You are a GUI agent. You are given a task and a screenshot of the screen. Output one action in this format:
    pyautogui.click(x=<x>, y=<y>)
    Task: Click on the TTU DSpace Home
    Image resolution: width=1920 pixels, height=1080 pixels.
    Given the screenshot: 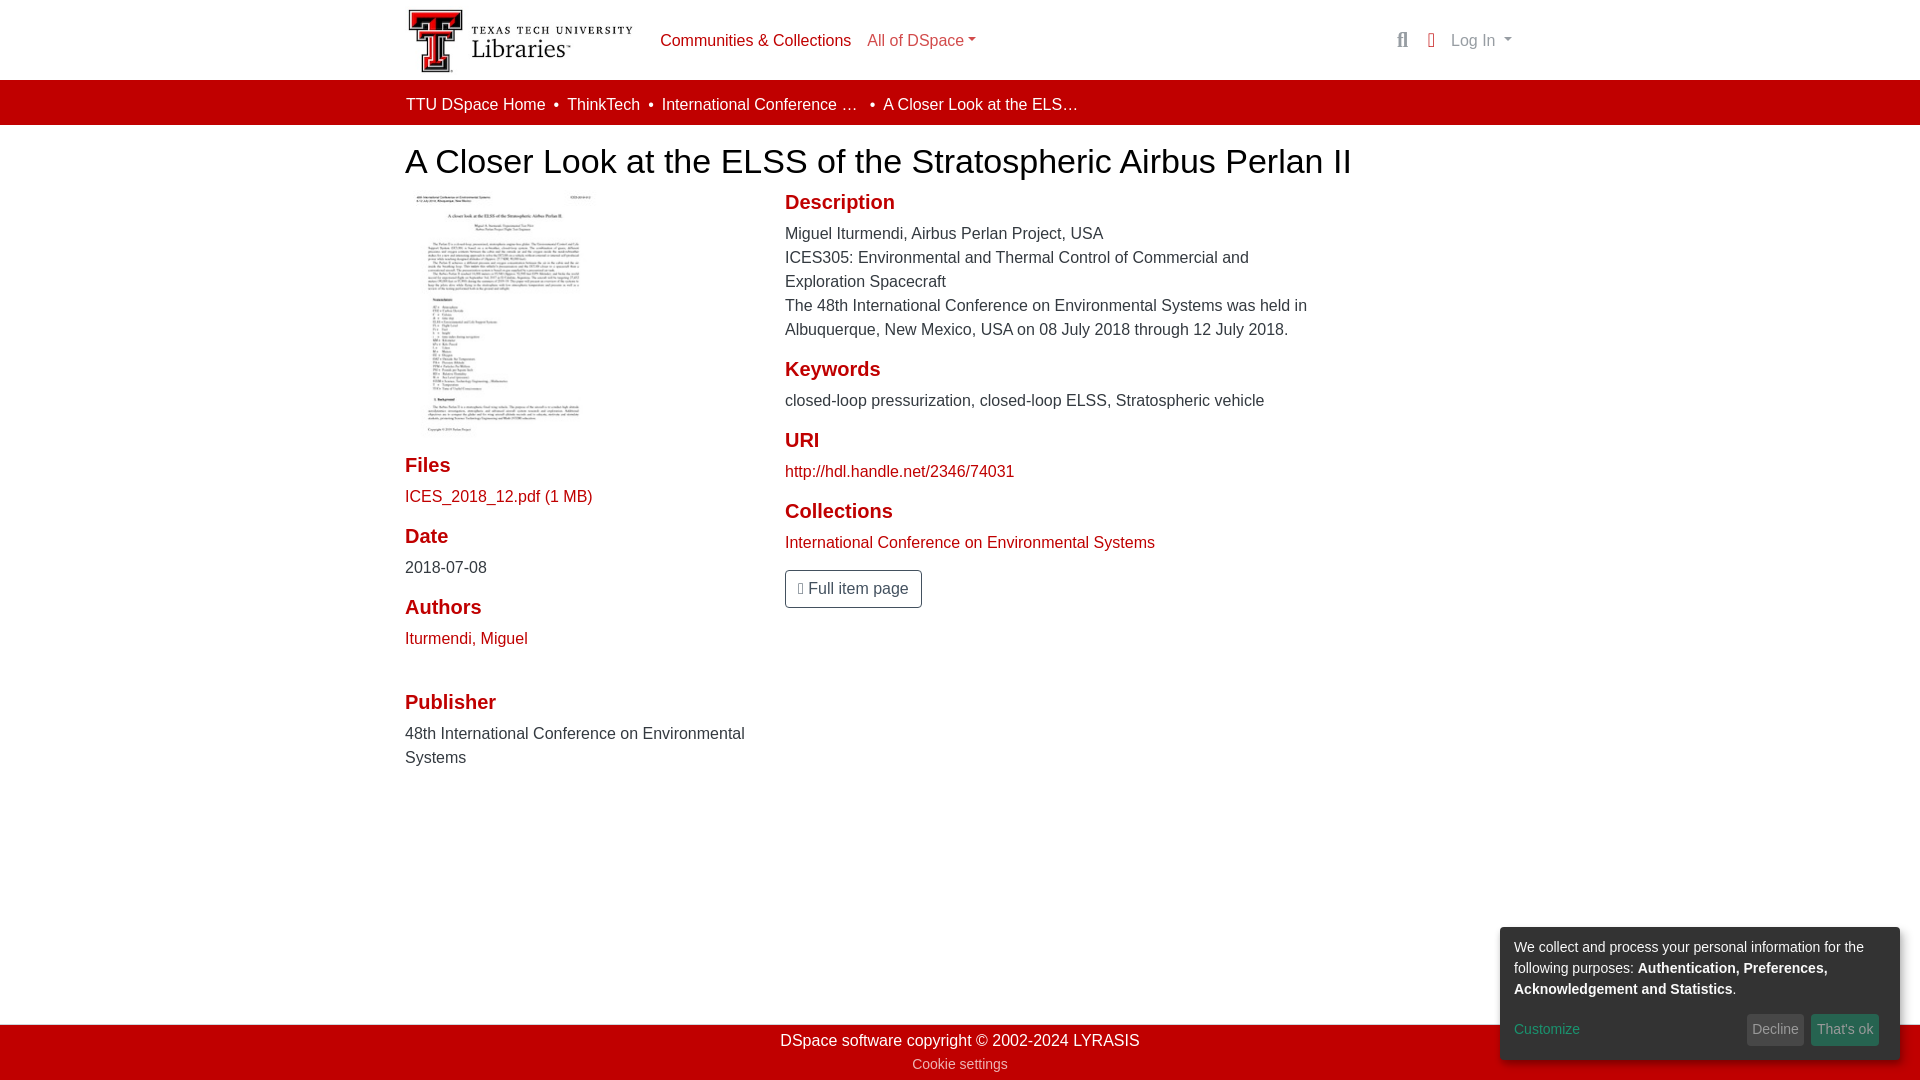 What is the action you would take?
    pyautogui.click(x=475, y=104)
    